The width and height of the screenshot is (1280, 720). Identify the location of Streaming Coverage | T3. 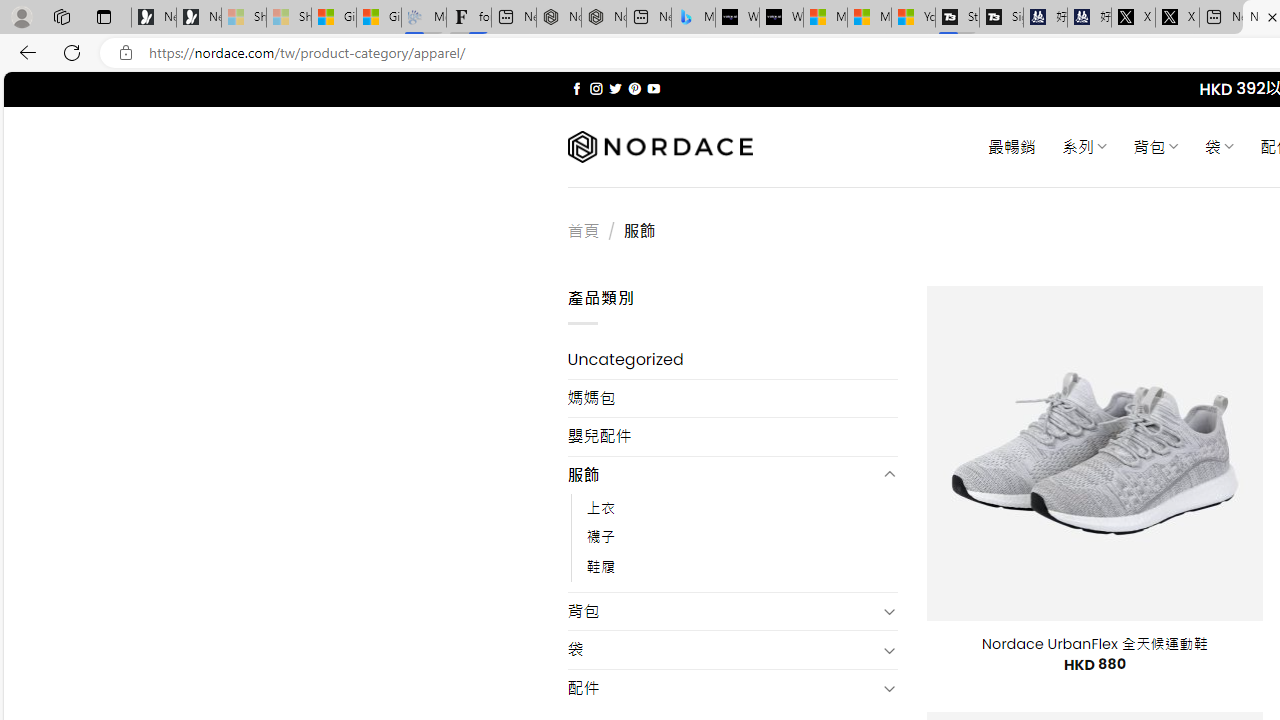
(957, 18).